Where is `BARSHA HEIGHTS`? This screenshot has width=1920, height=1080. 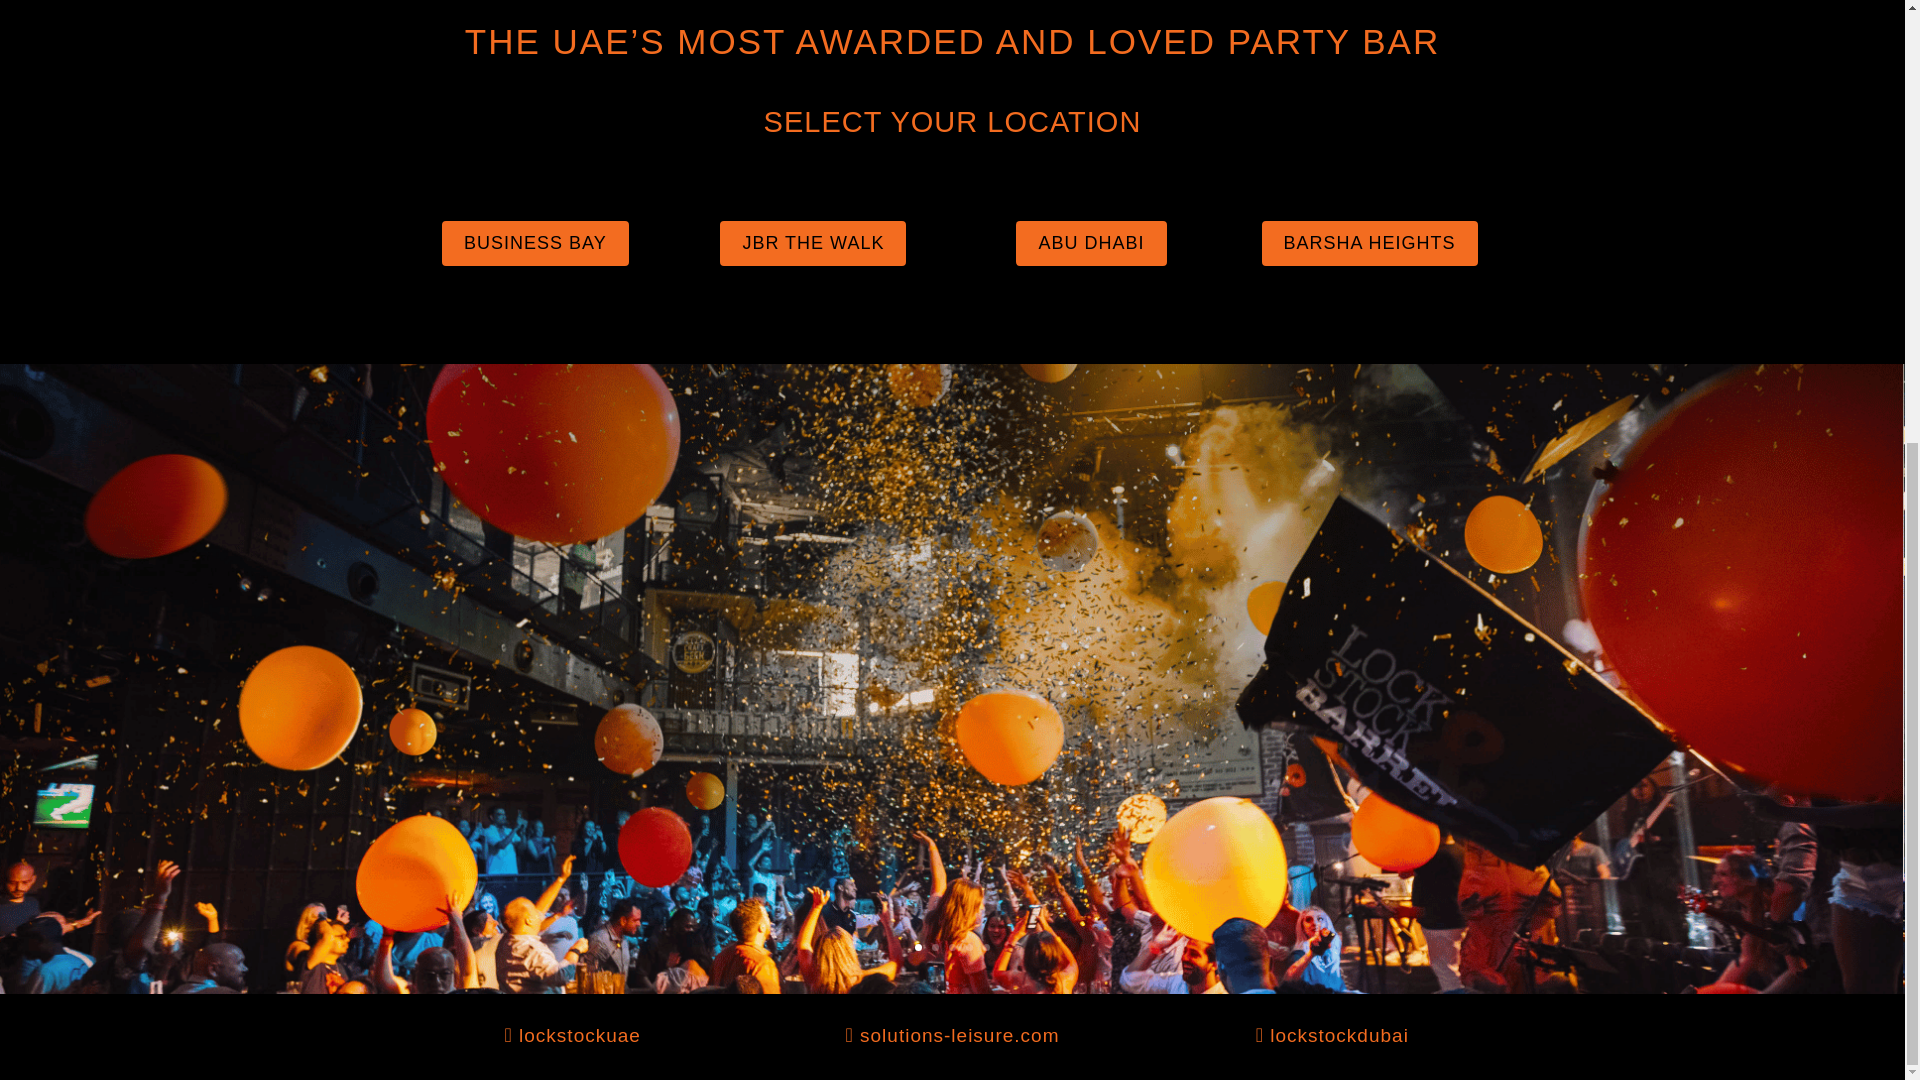 BARSHA HEIGHTS is located at coordinates (1370, 243).